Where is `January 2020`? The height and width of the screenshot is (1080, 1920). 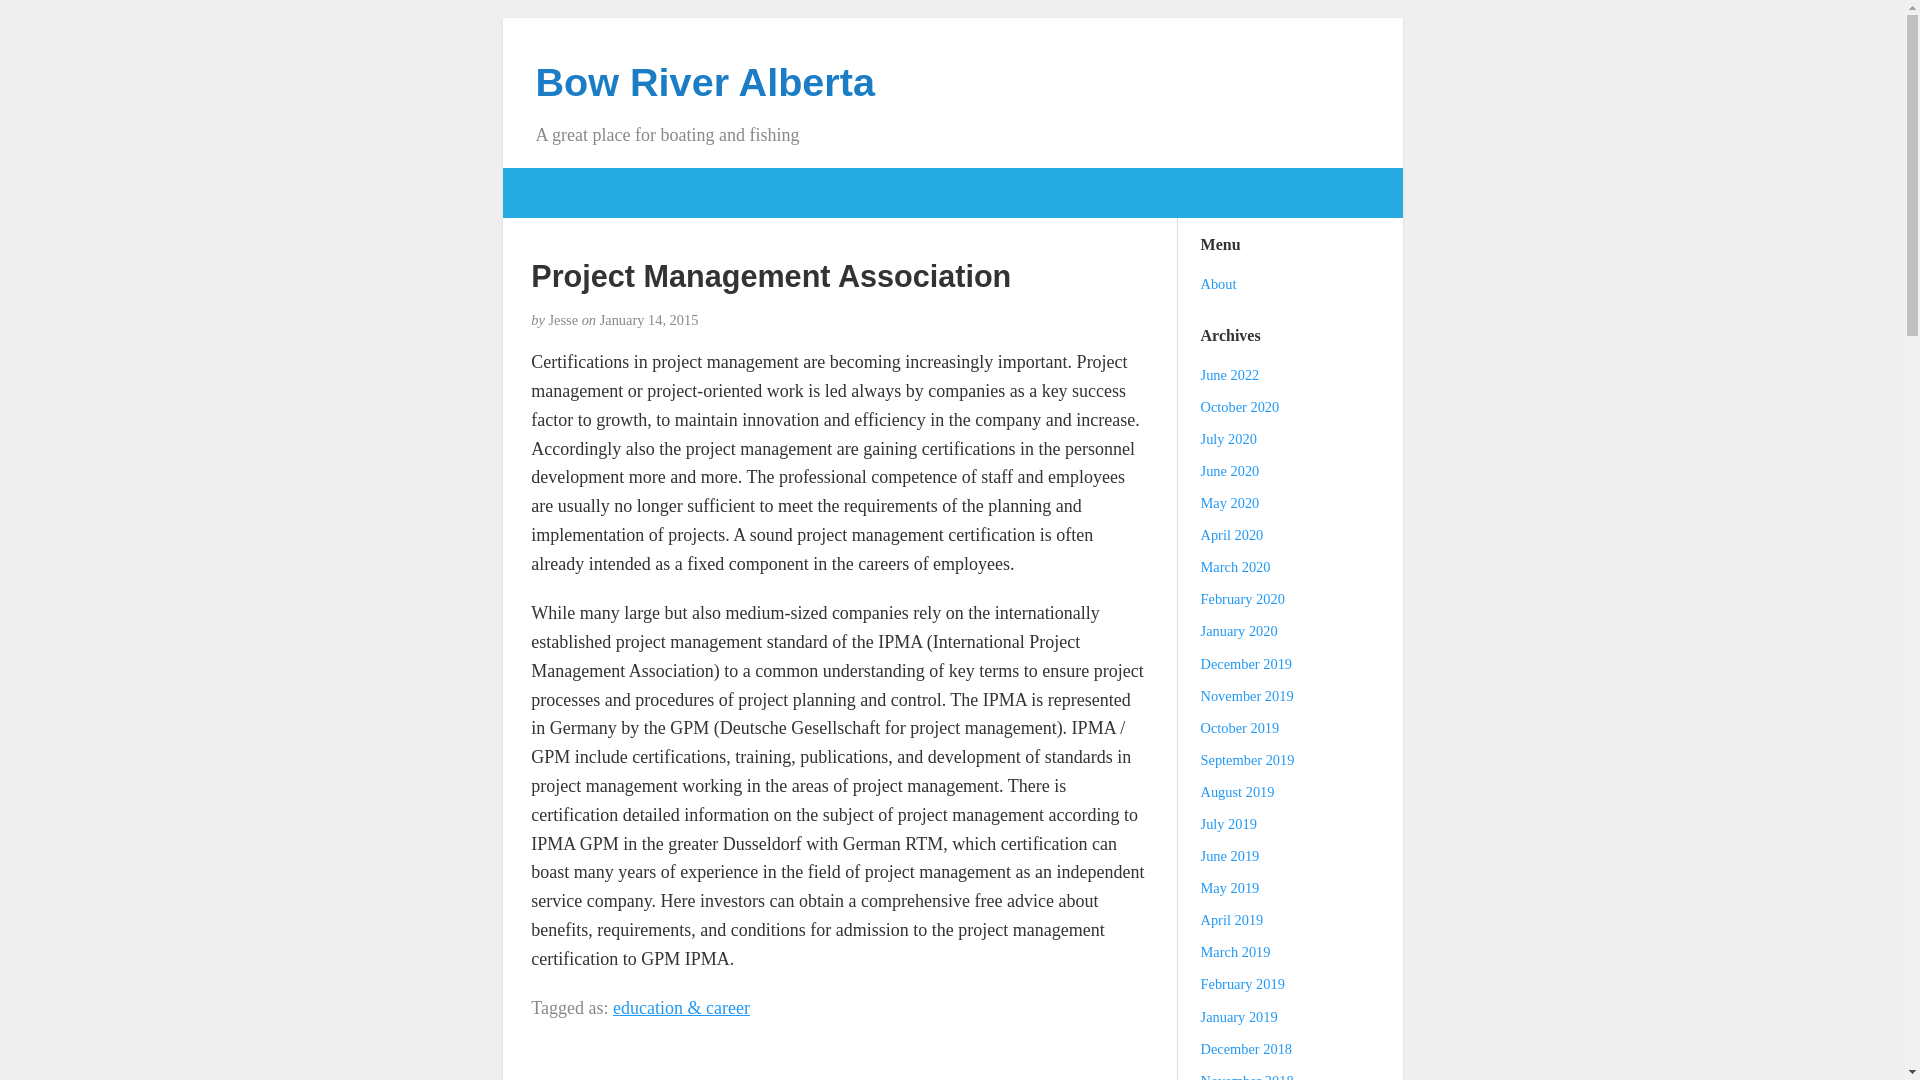 January 2020 is located at coordinates (1240, 631).